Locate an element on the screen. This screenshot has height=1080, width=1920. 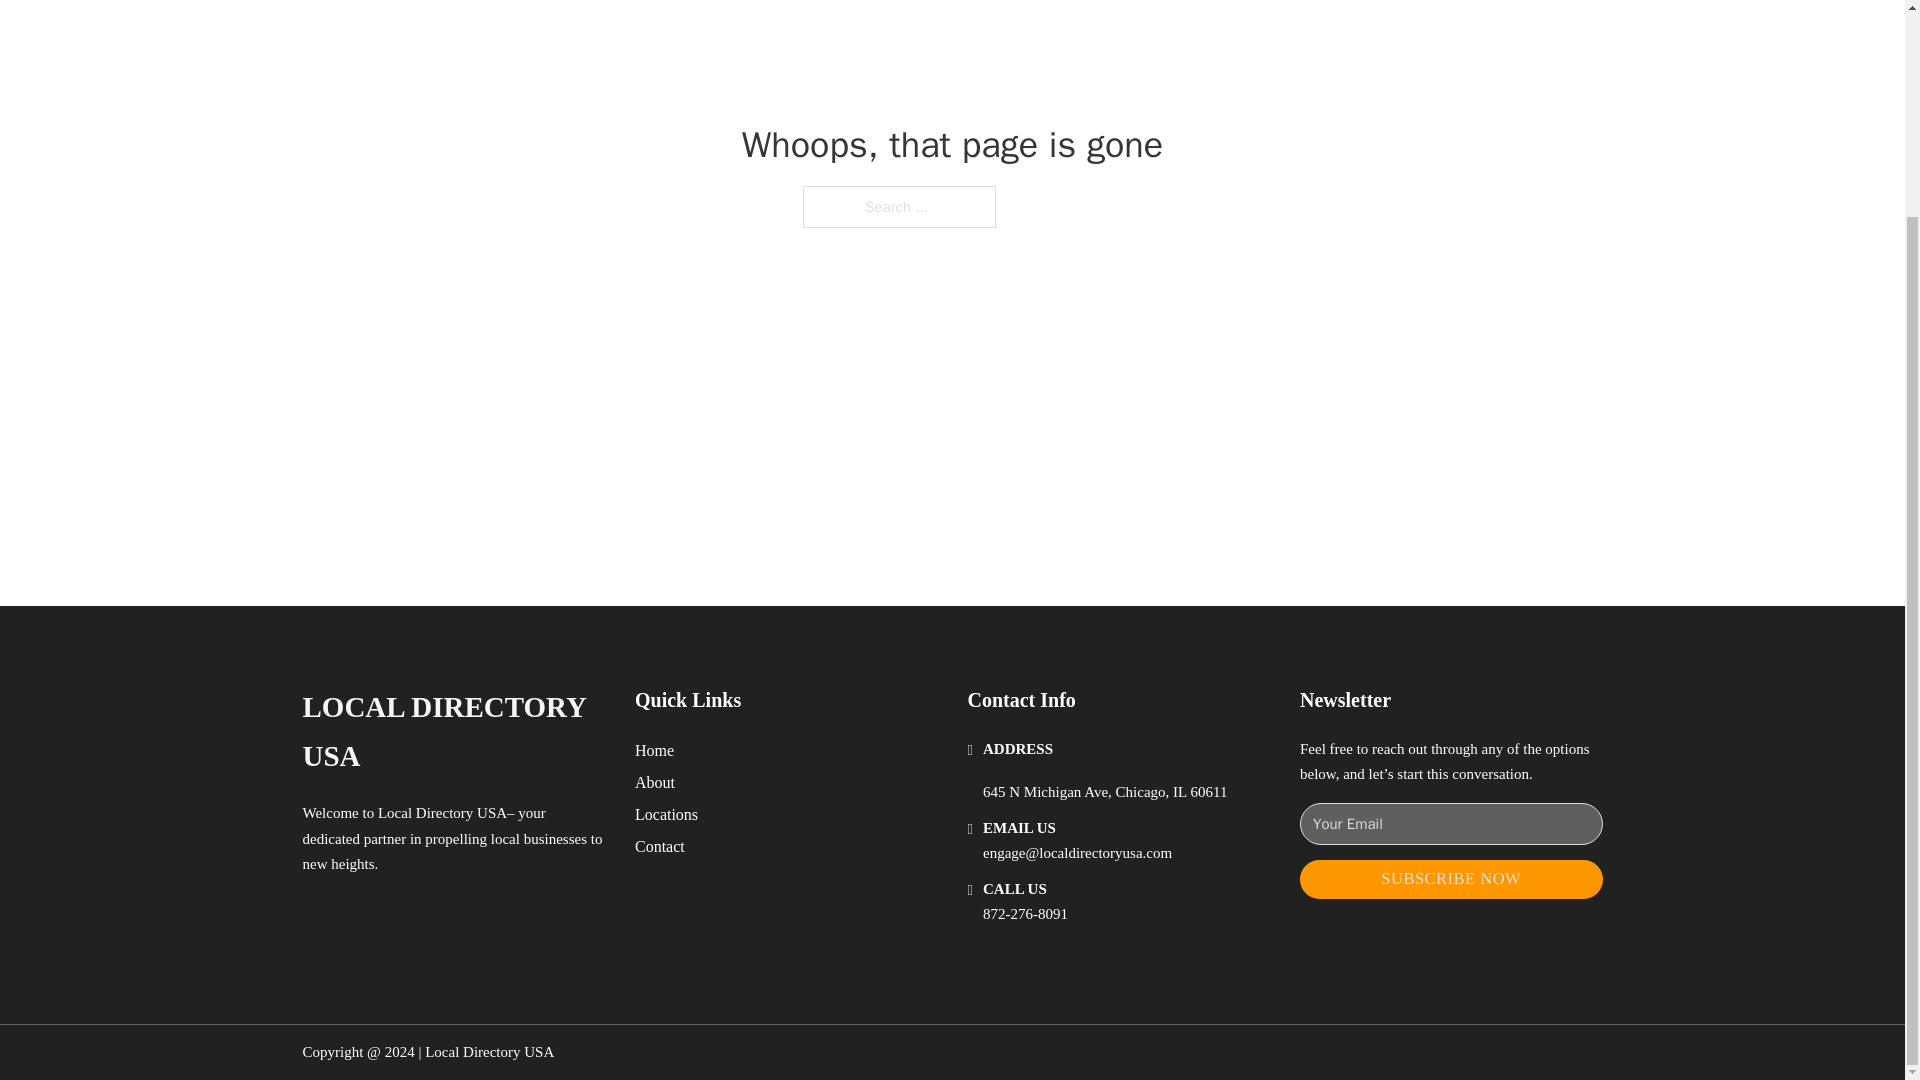
Contact is located at coordinates (660, 846).